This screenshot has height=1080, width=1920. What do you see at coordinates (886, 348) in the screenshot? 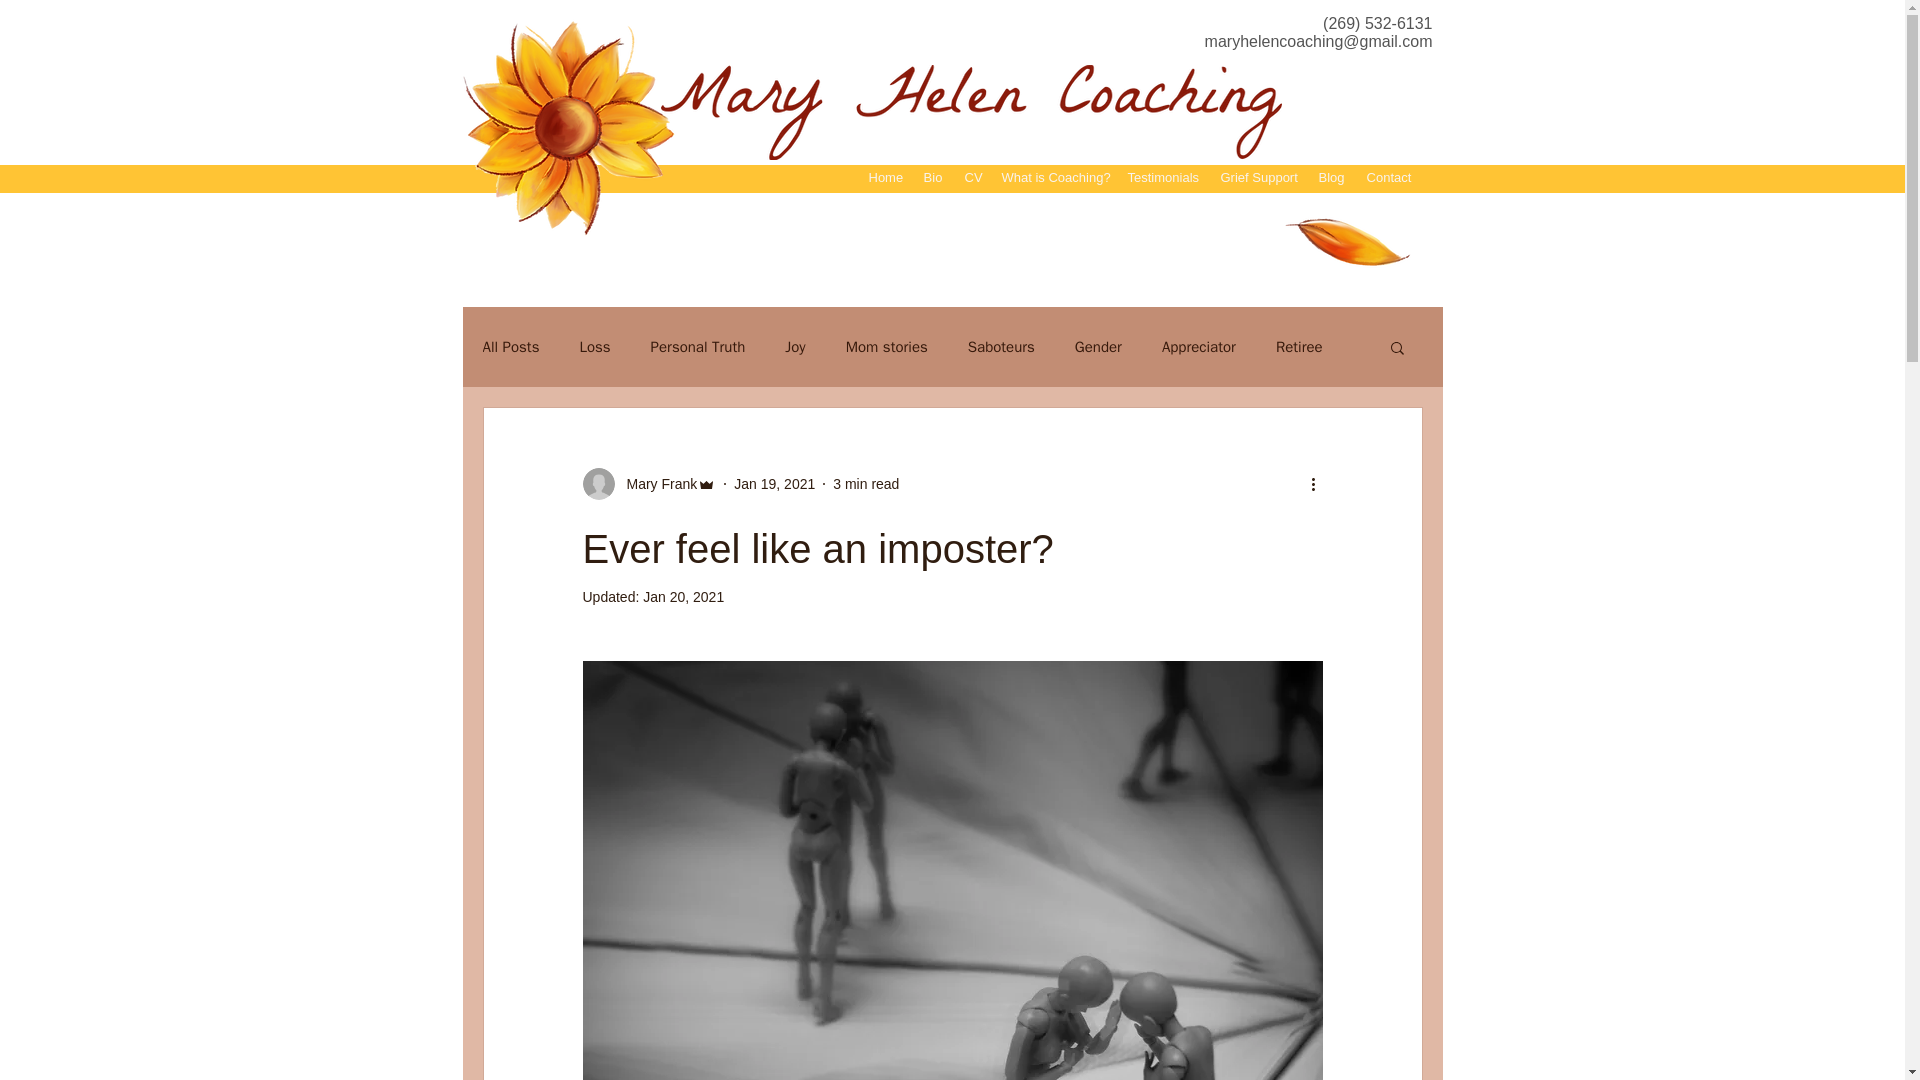
I see `Mom stories` at bounding box center [886, 348].